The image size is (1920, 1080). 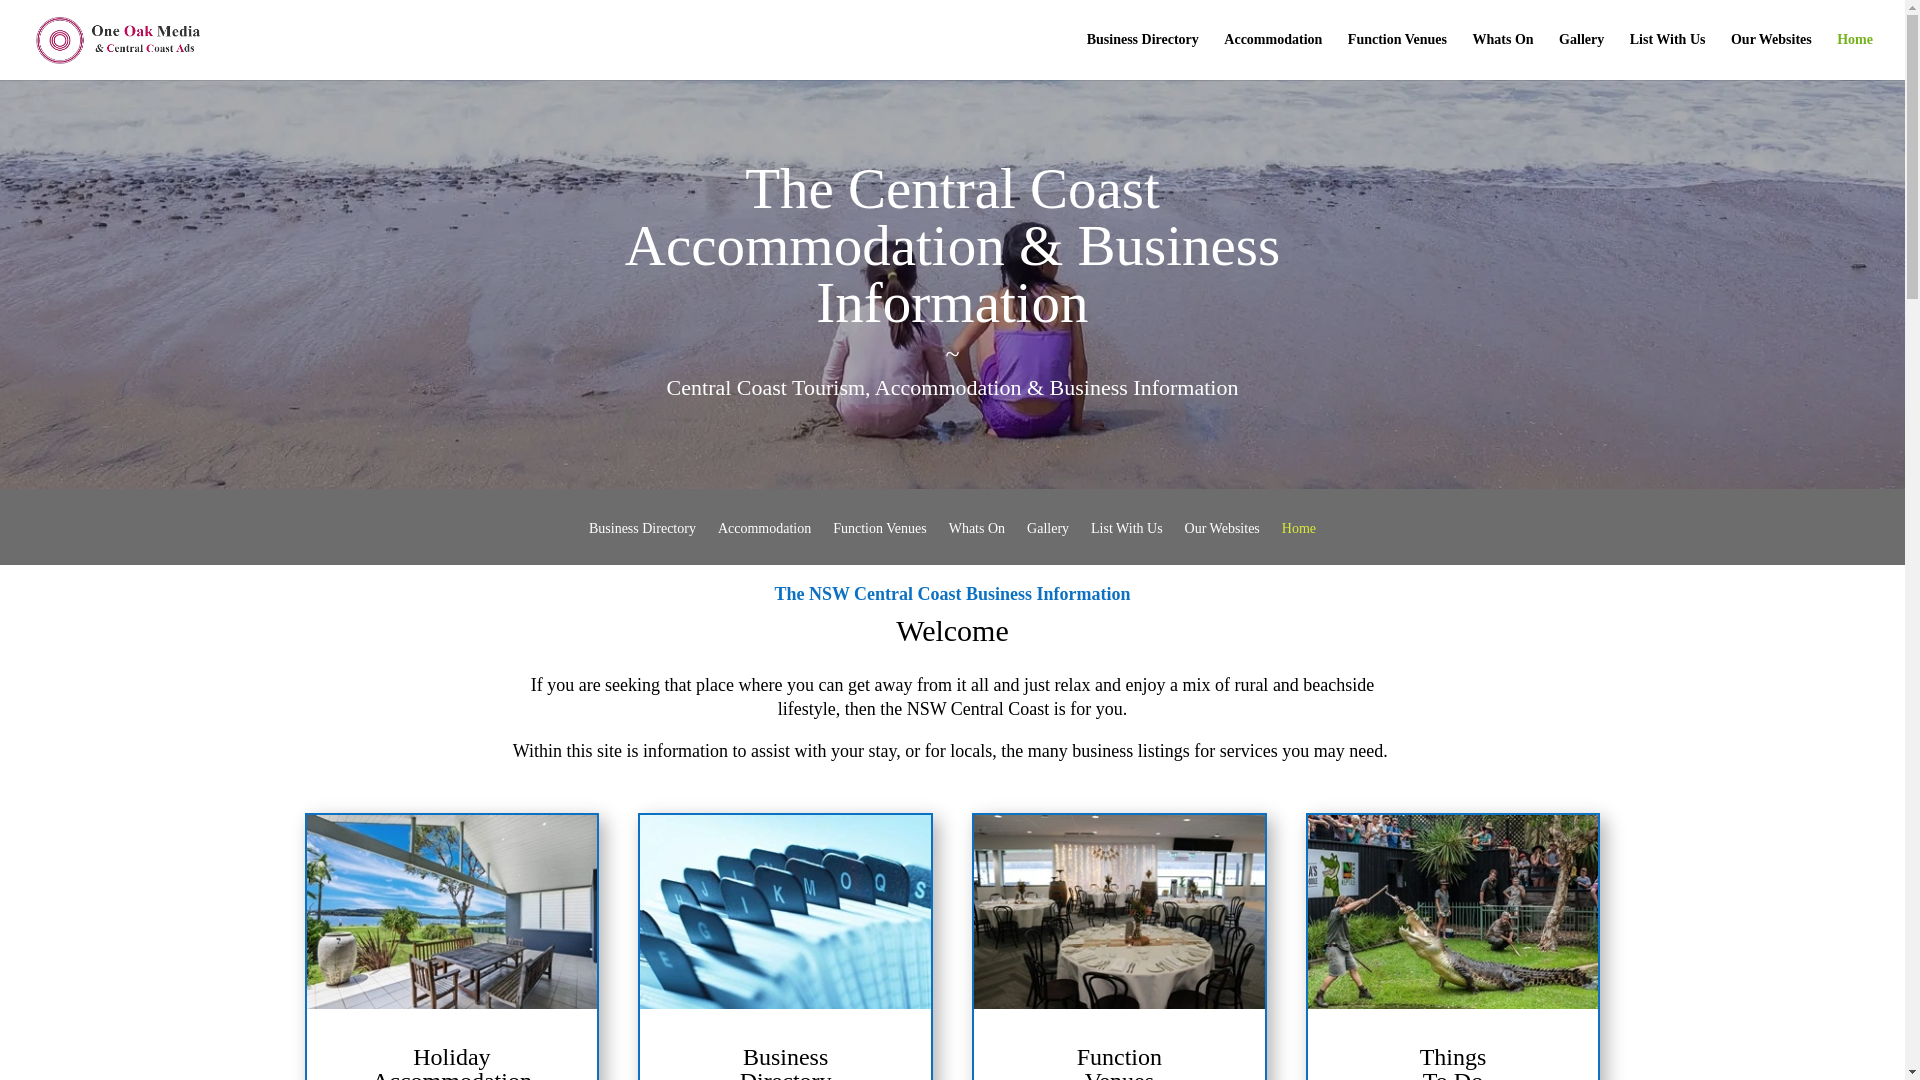 I want to click on Function Venues, so click(x=1397, y=56).